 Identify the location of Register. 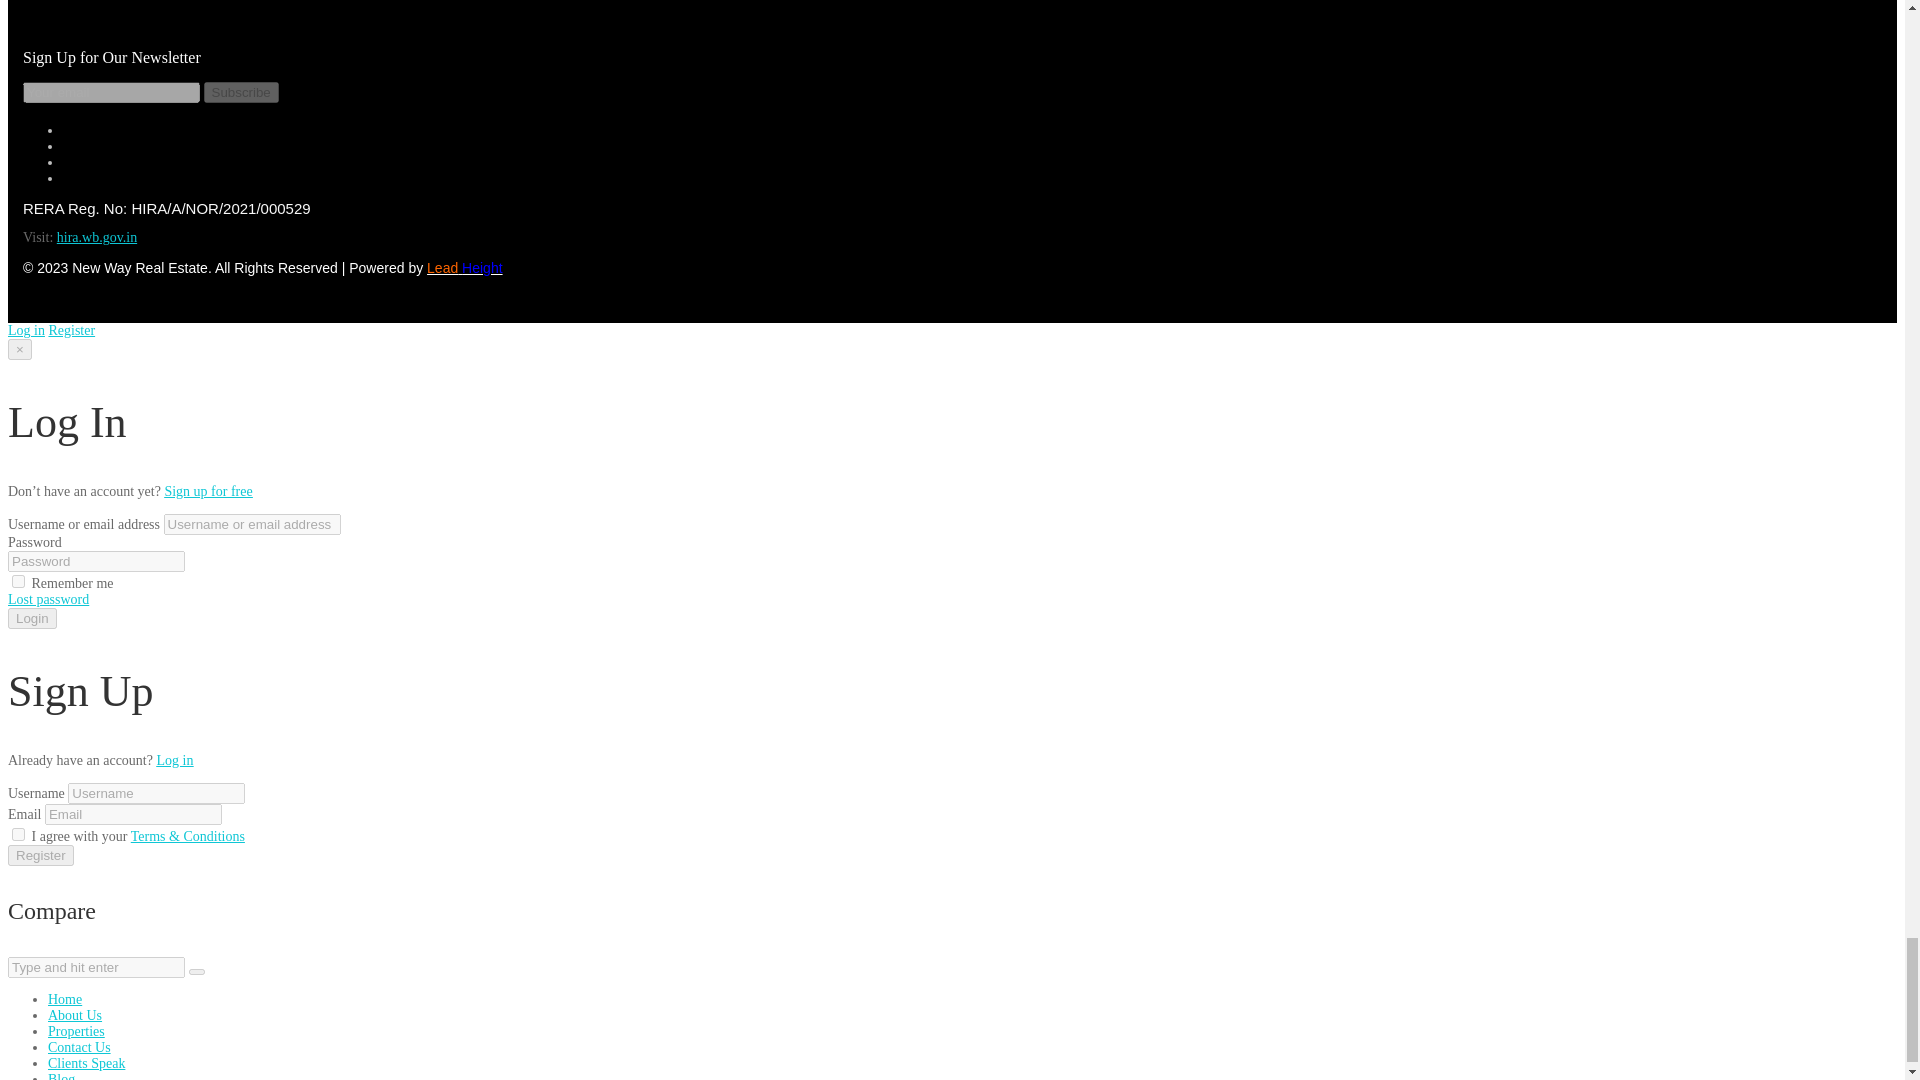
(71, 330).